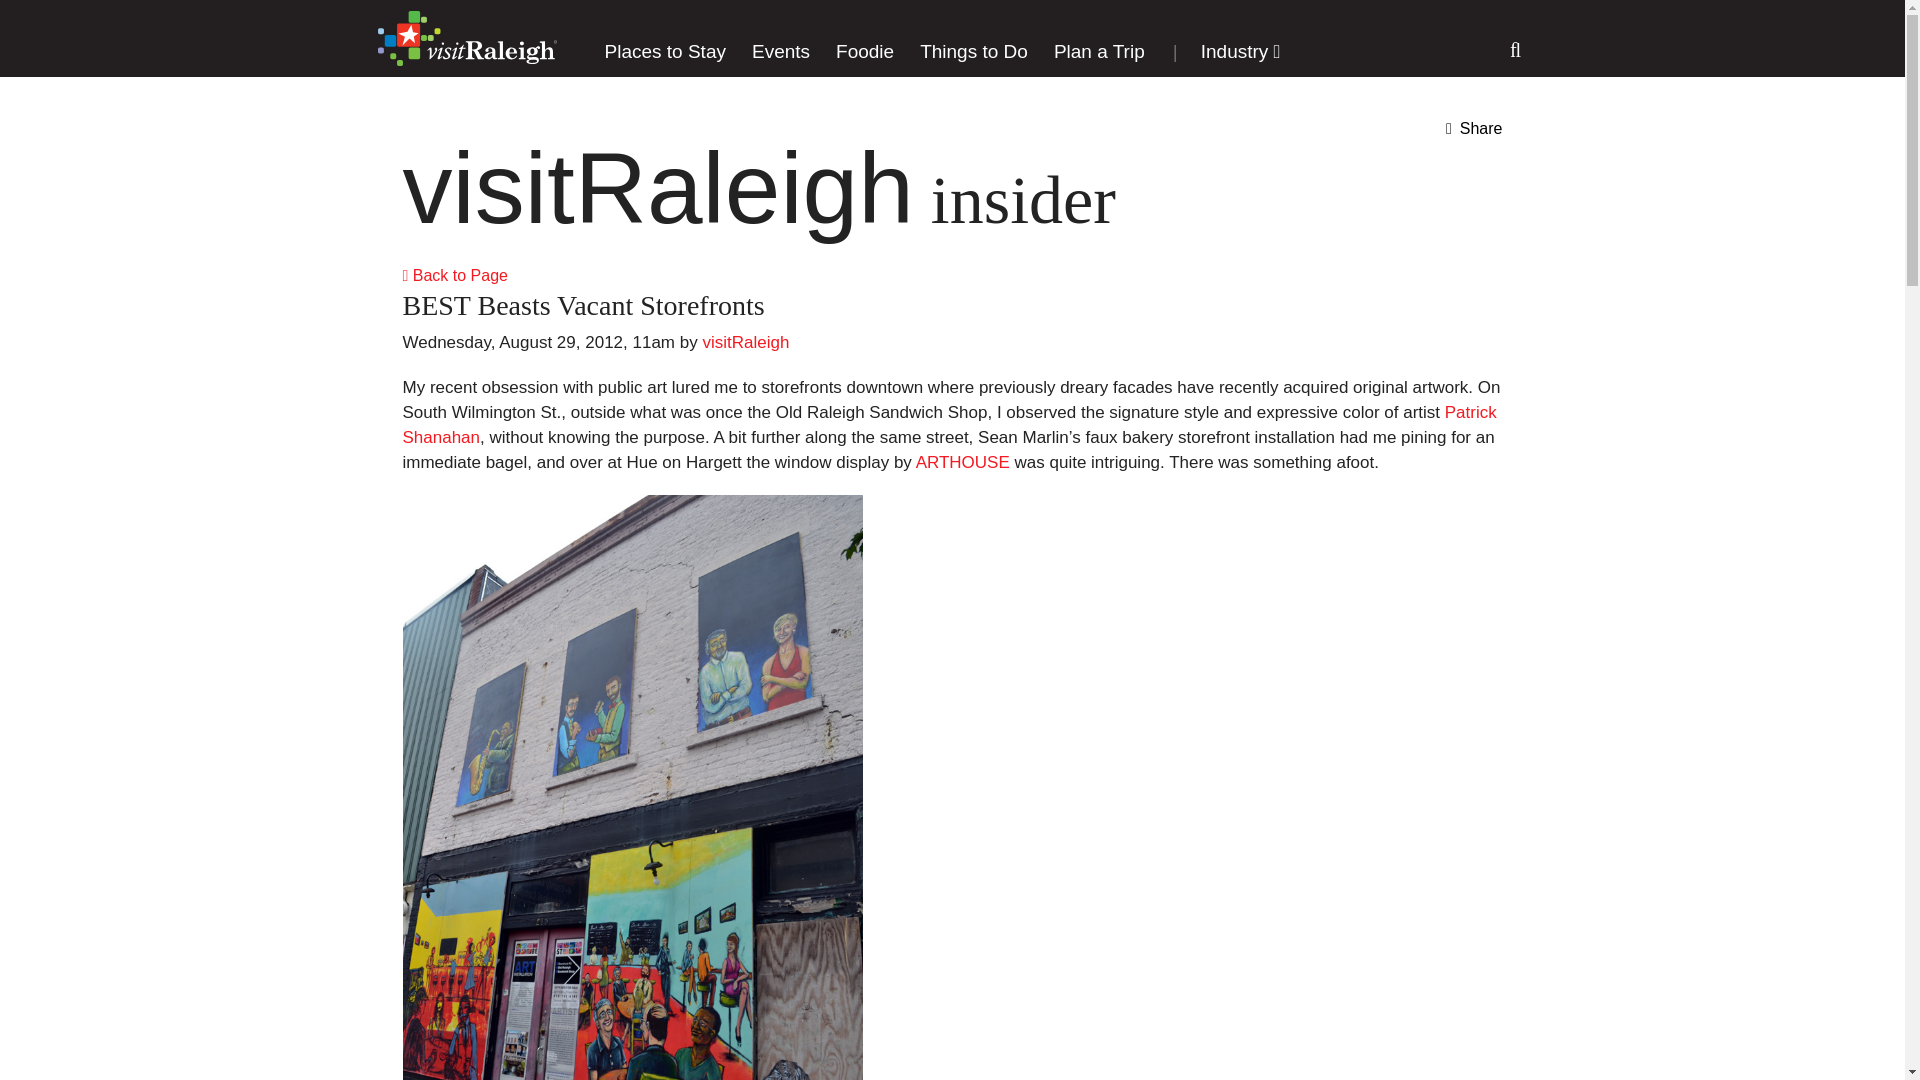 This screenshot has width=1920, height=1080. I want to click on Events, so click(781, 52).